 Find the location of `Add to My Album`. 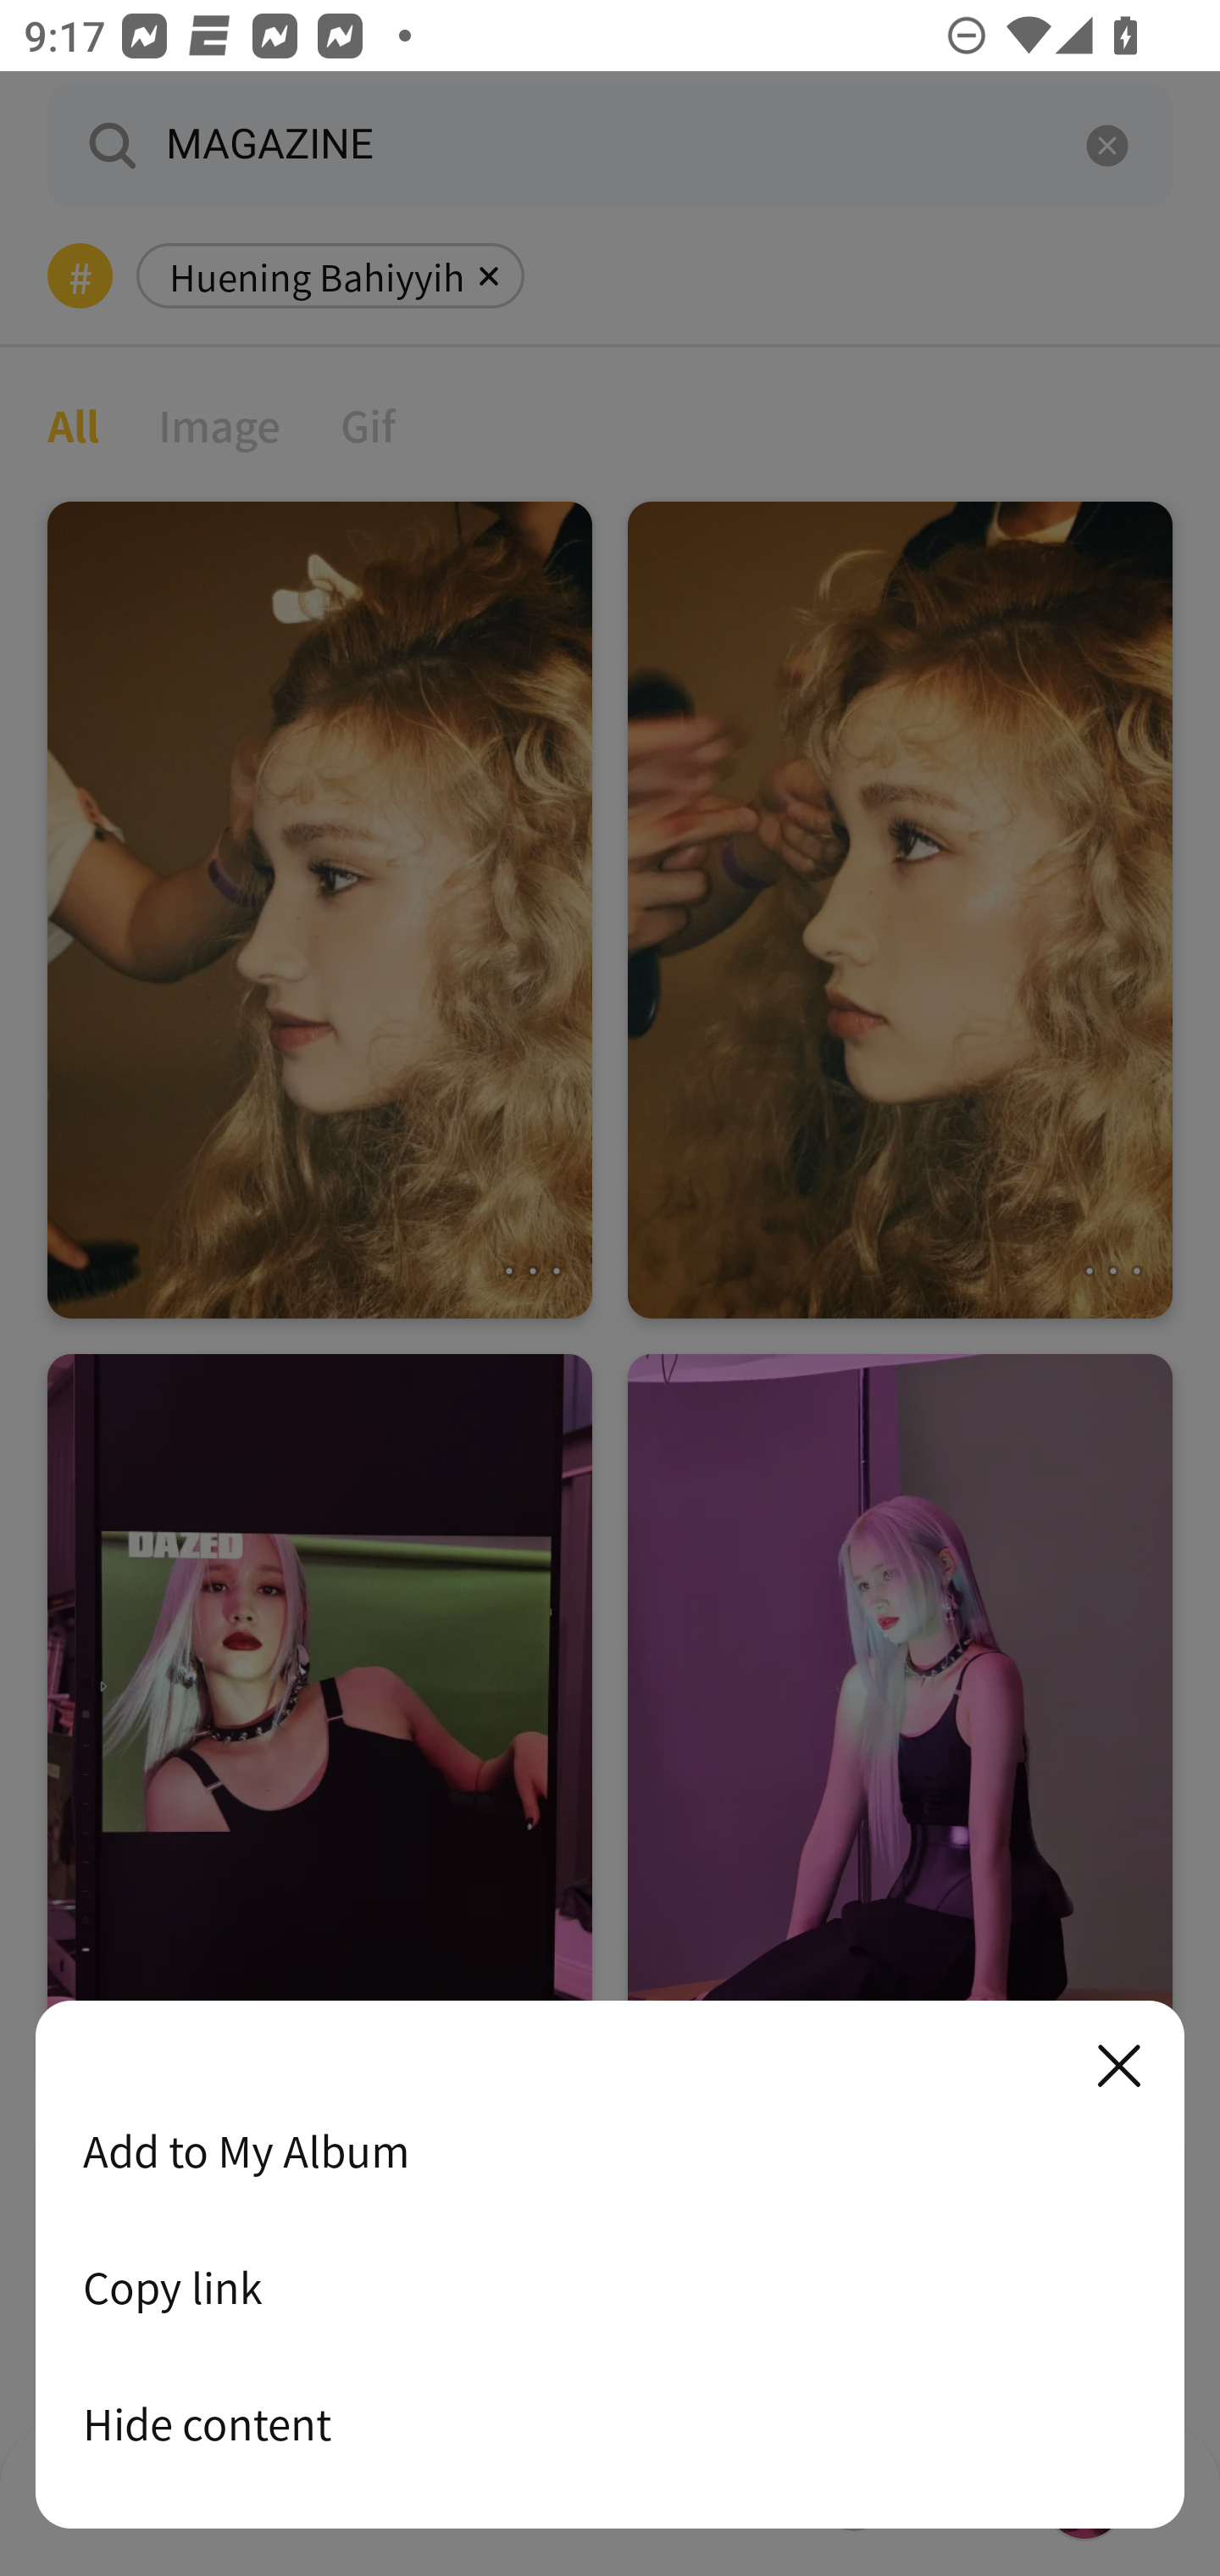

Add to My Album is located at coordinates (610, 2151).